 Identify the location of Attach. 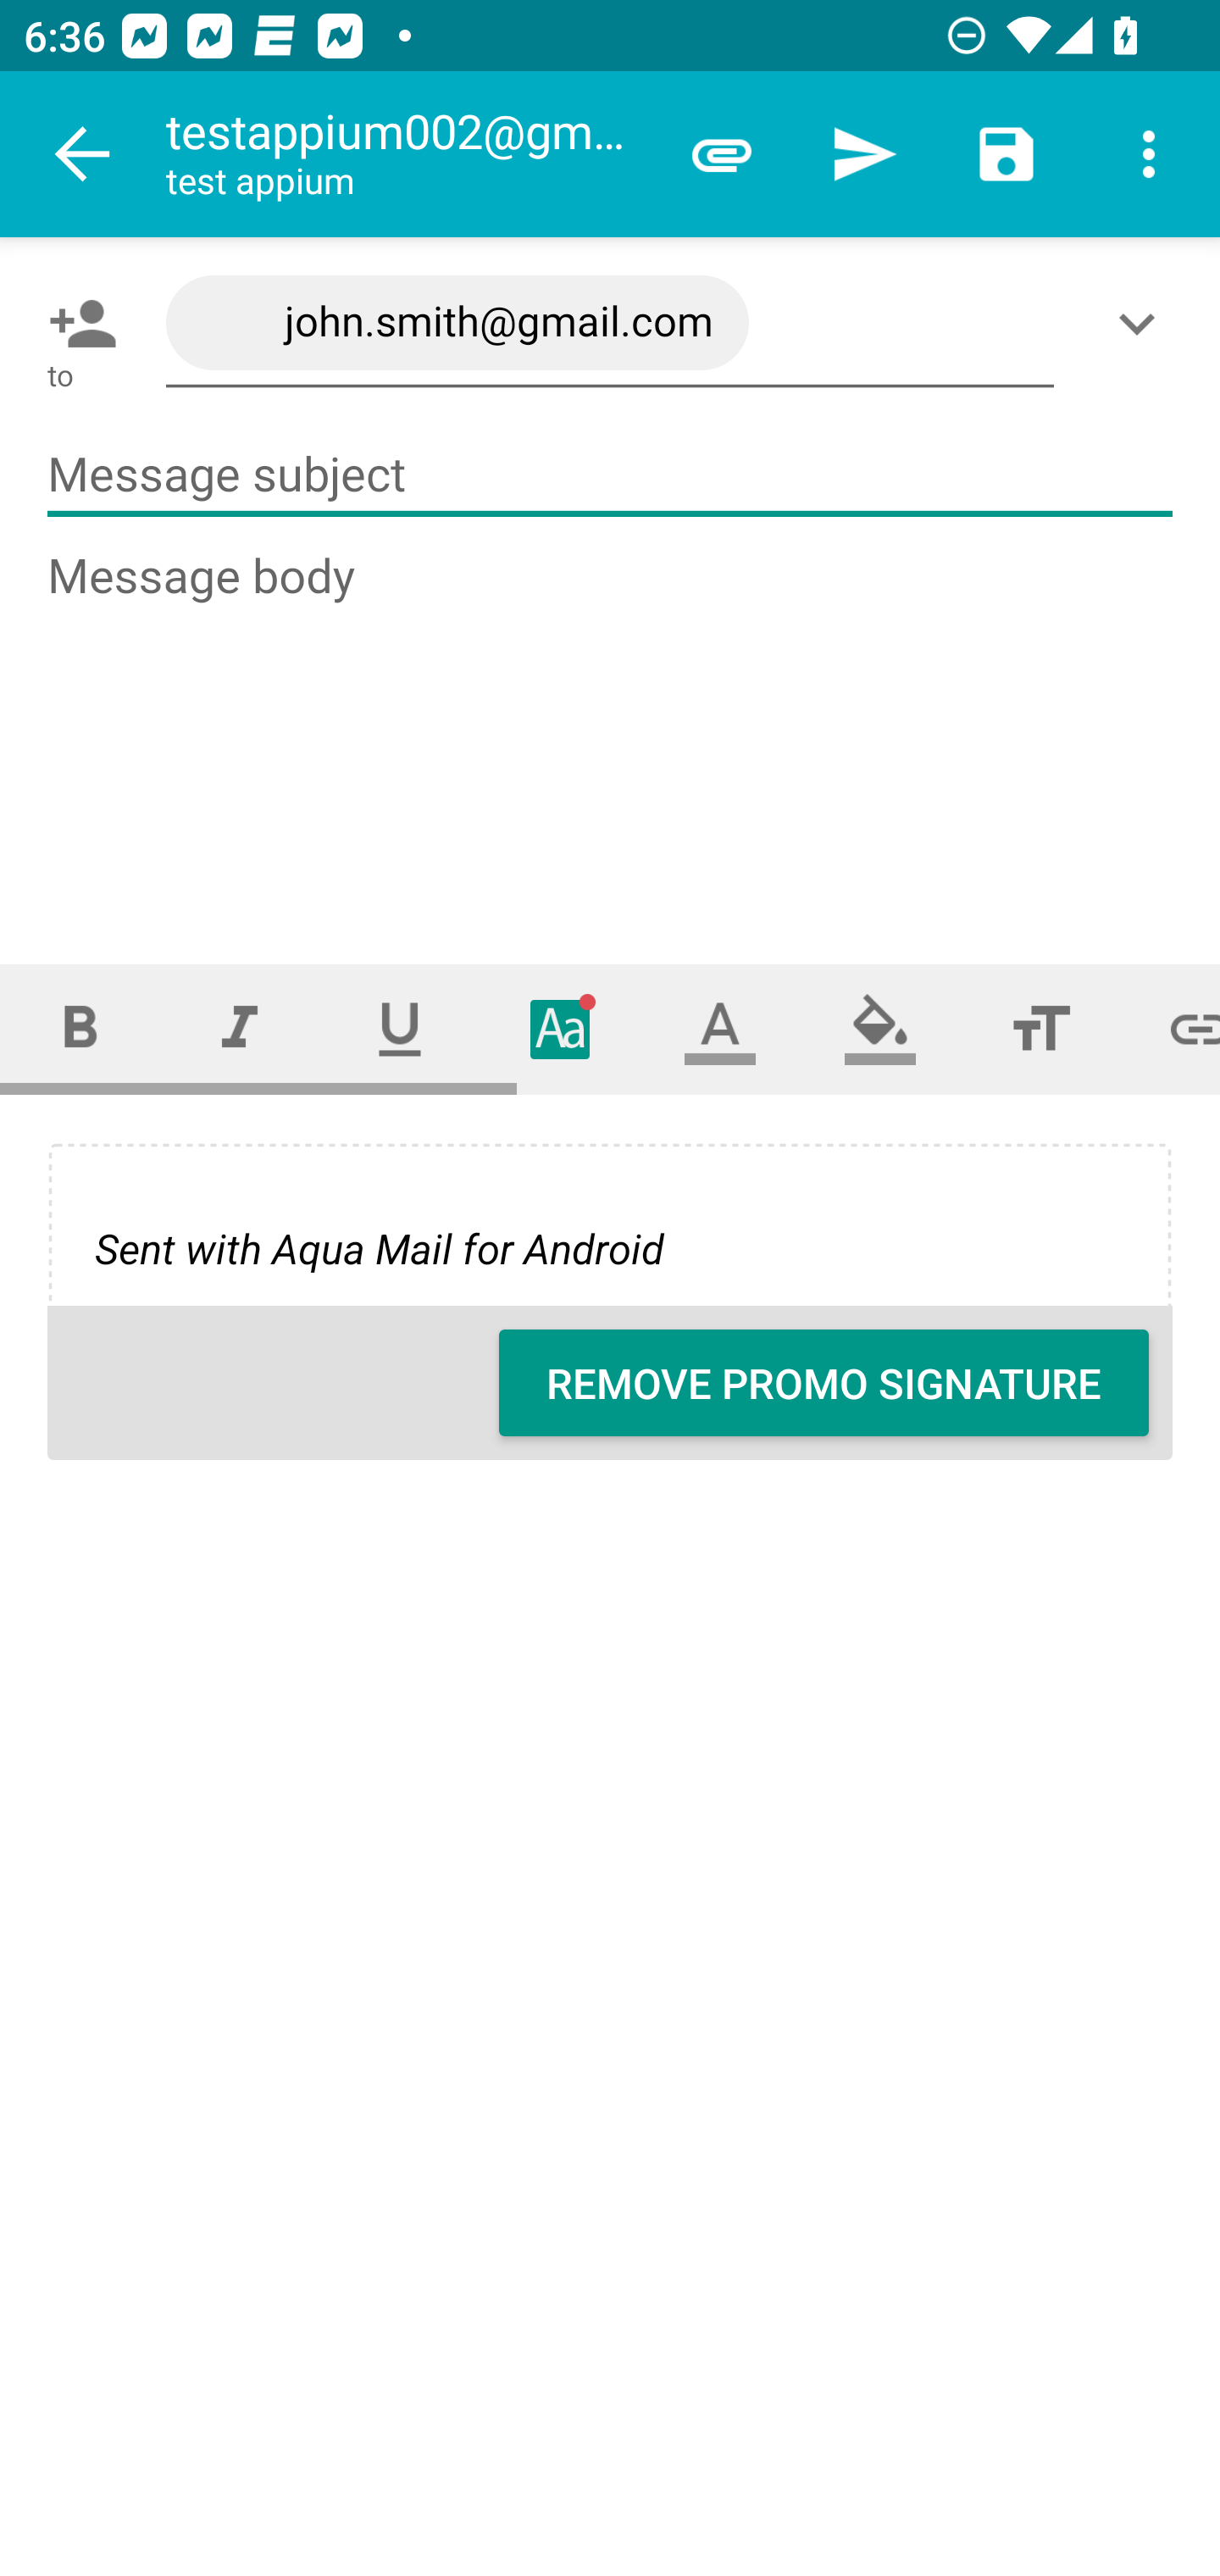
(722, 154).